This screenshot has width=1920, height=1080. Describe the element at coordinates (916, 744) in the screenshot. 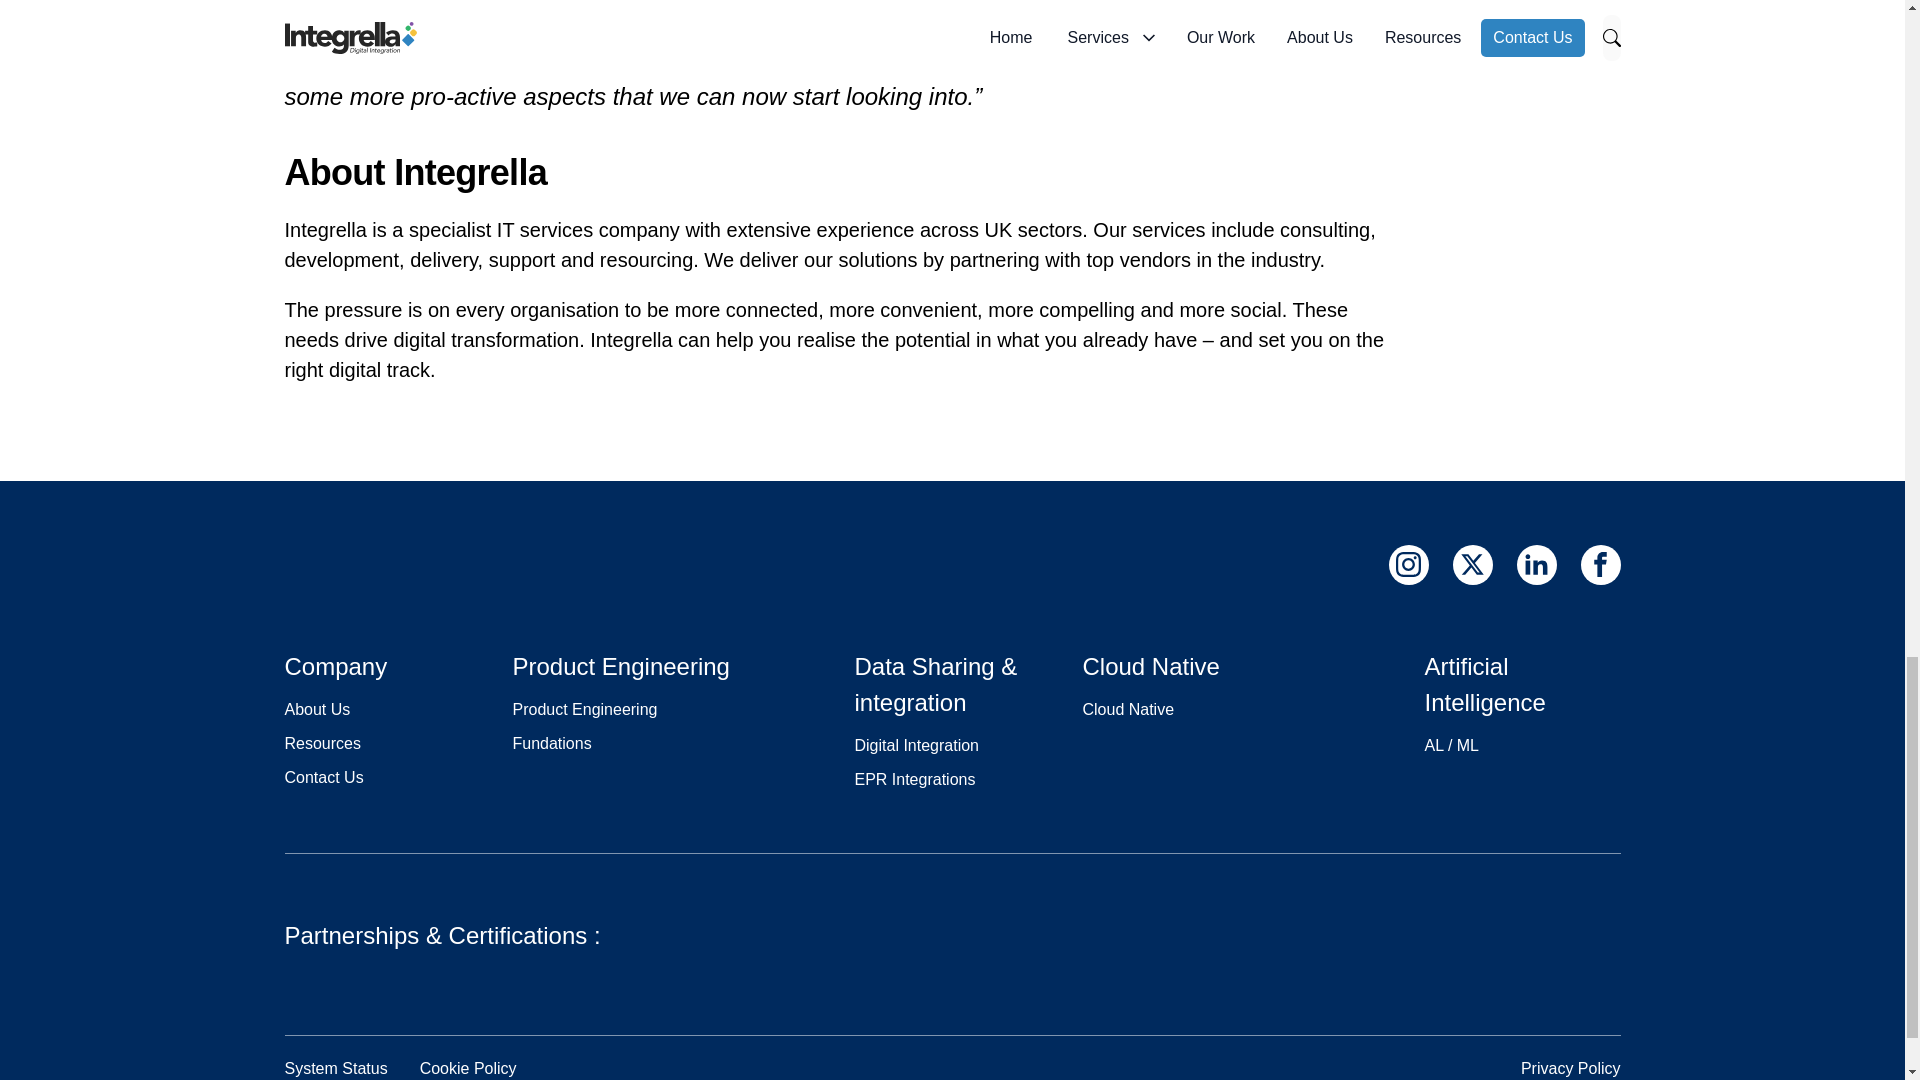

I see `Digital Integration` at that location.